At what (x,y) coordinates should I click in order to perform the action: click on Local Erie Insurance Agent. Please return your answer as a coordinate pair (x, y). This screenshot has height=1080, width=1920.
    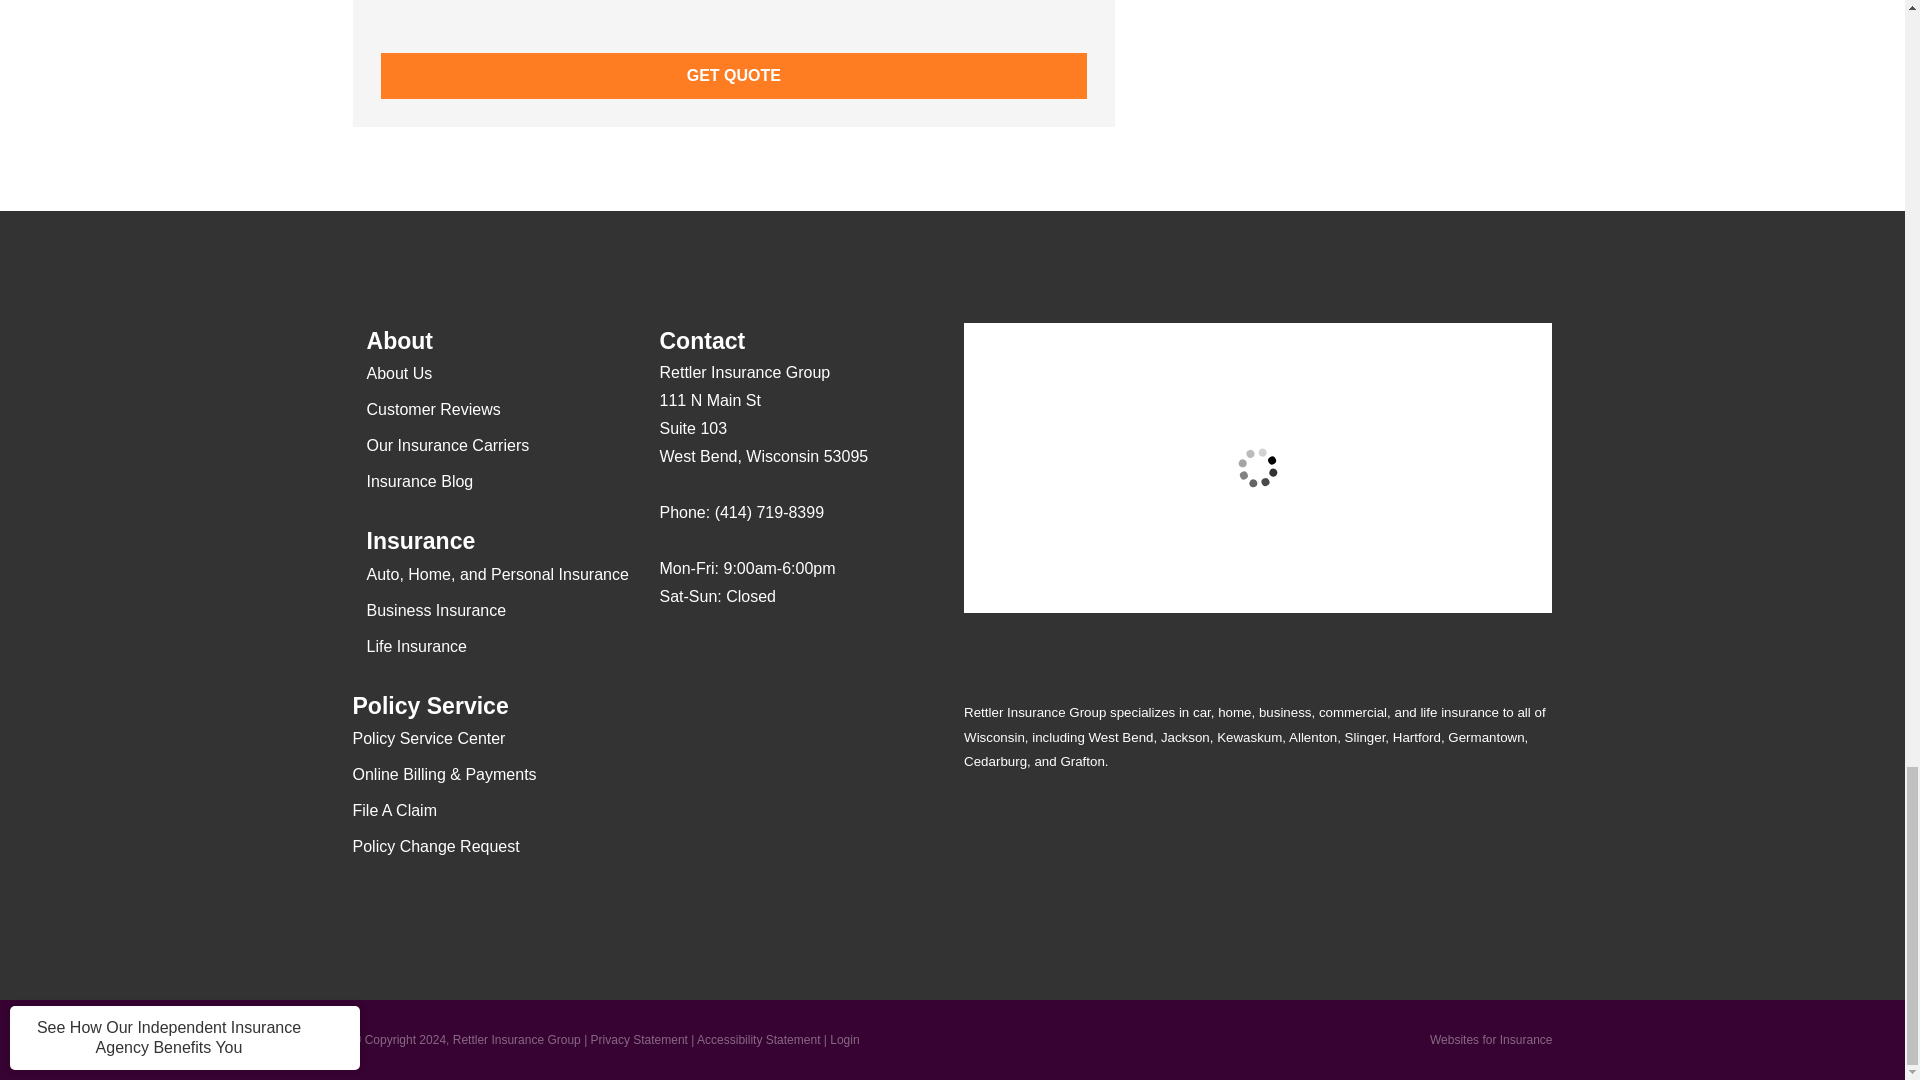
    Looking at the image, I should click on (783, 778).